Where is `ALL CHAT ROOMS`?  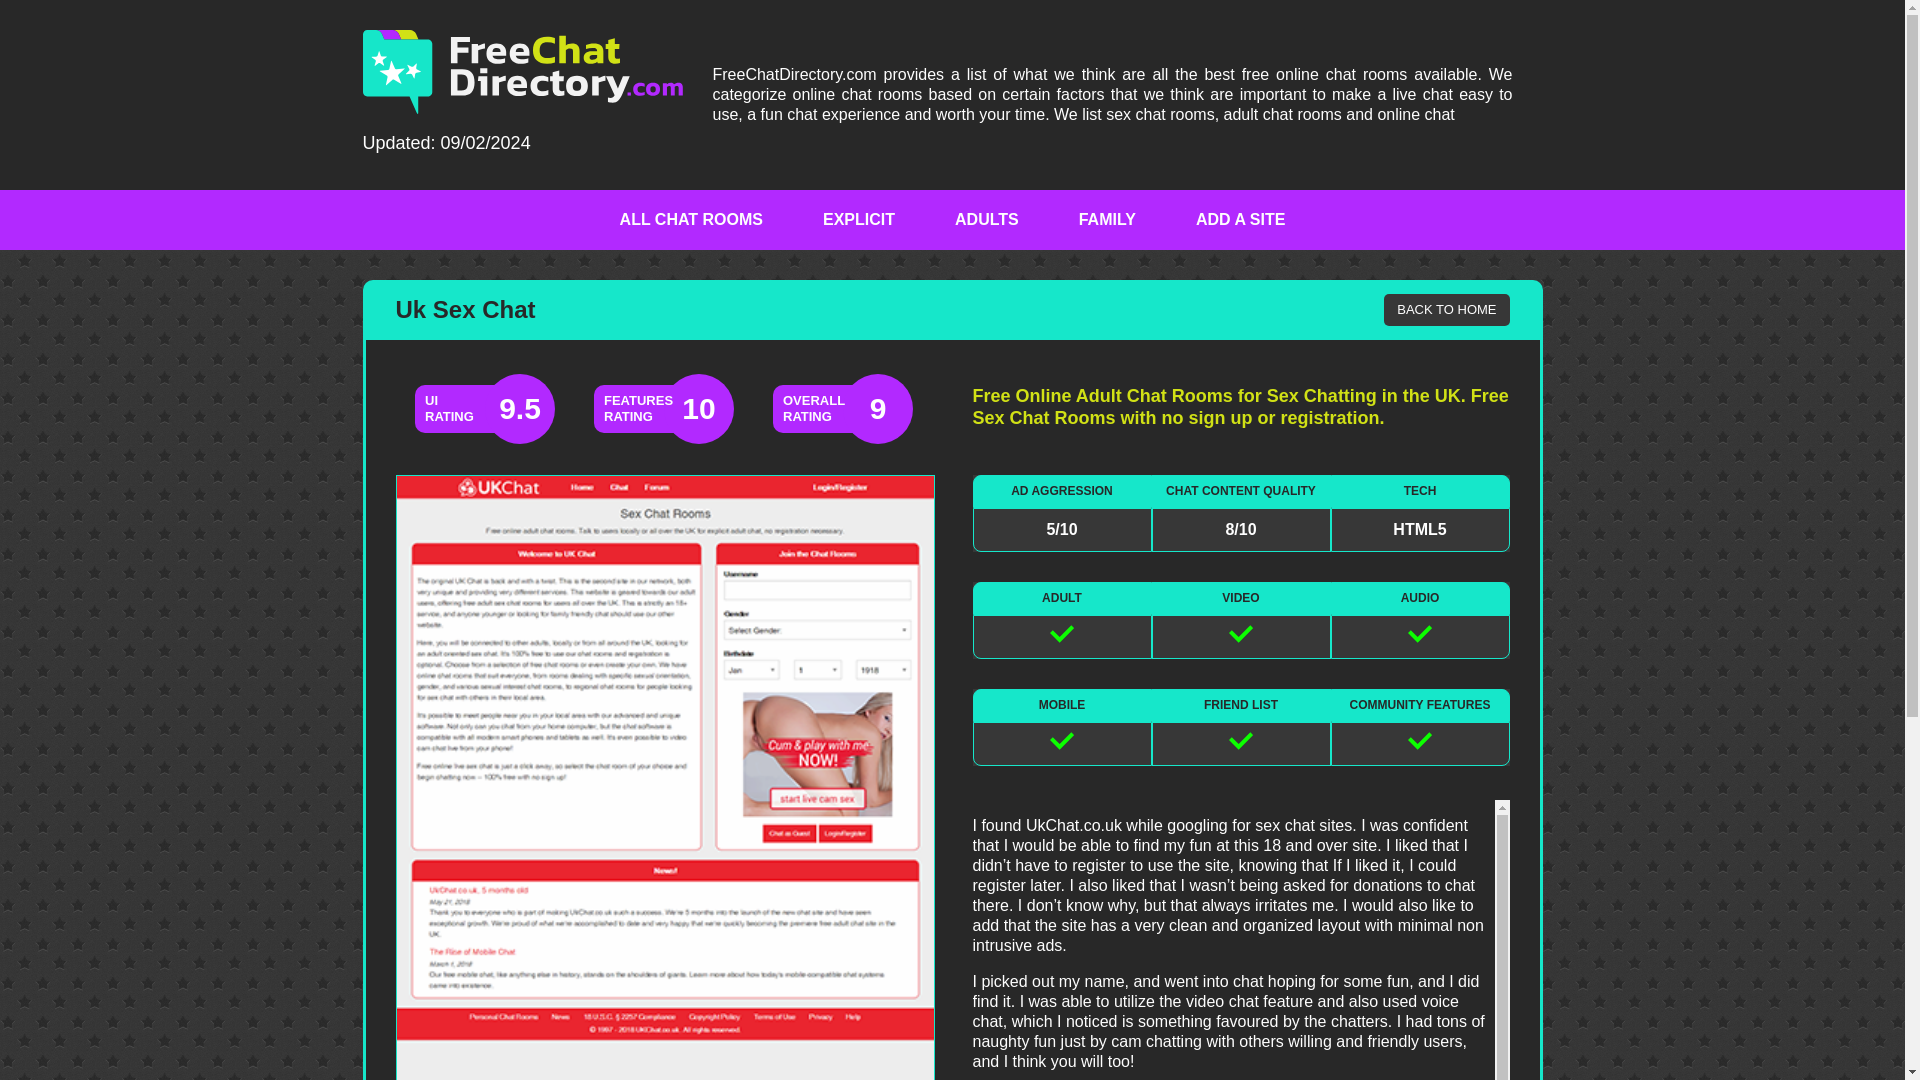
ALL CHAT ROOMS is located at coordinates (691, 219).